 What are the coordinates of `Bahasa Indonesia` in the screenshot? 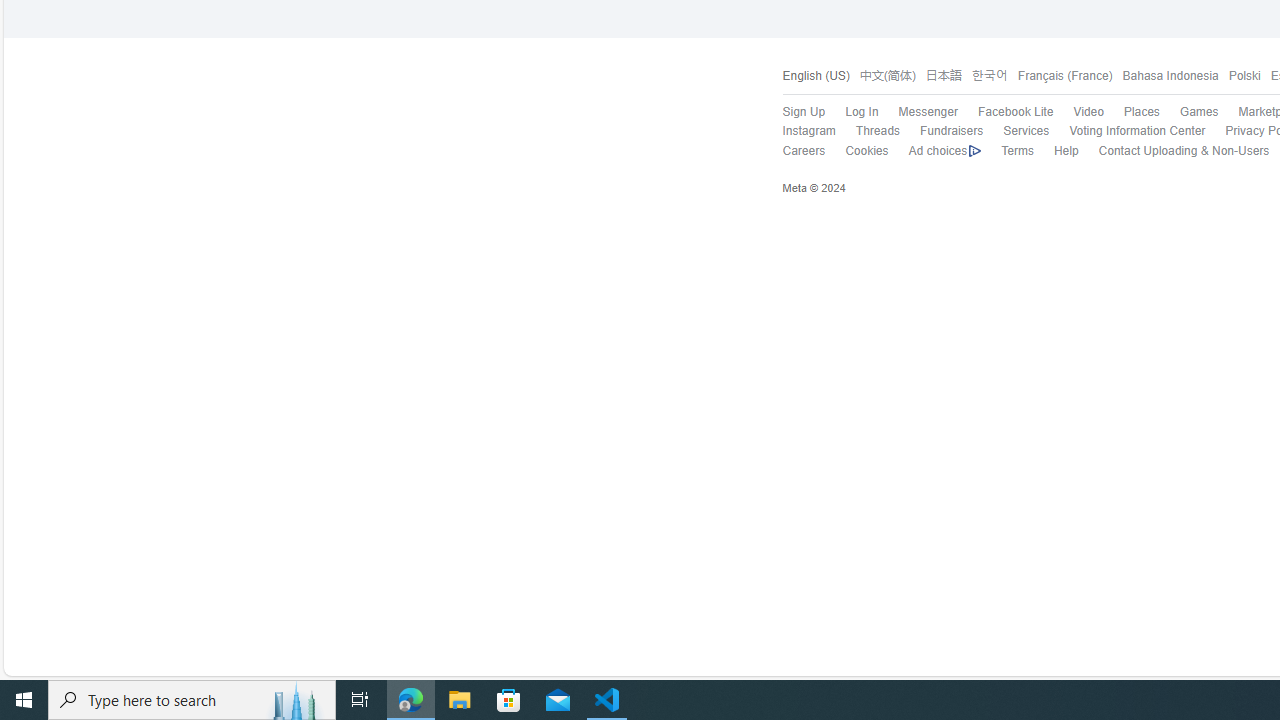 It's located at (1170, 76).